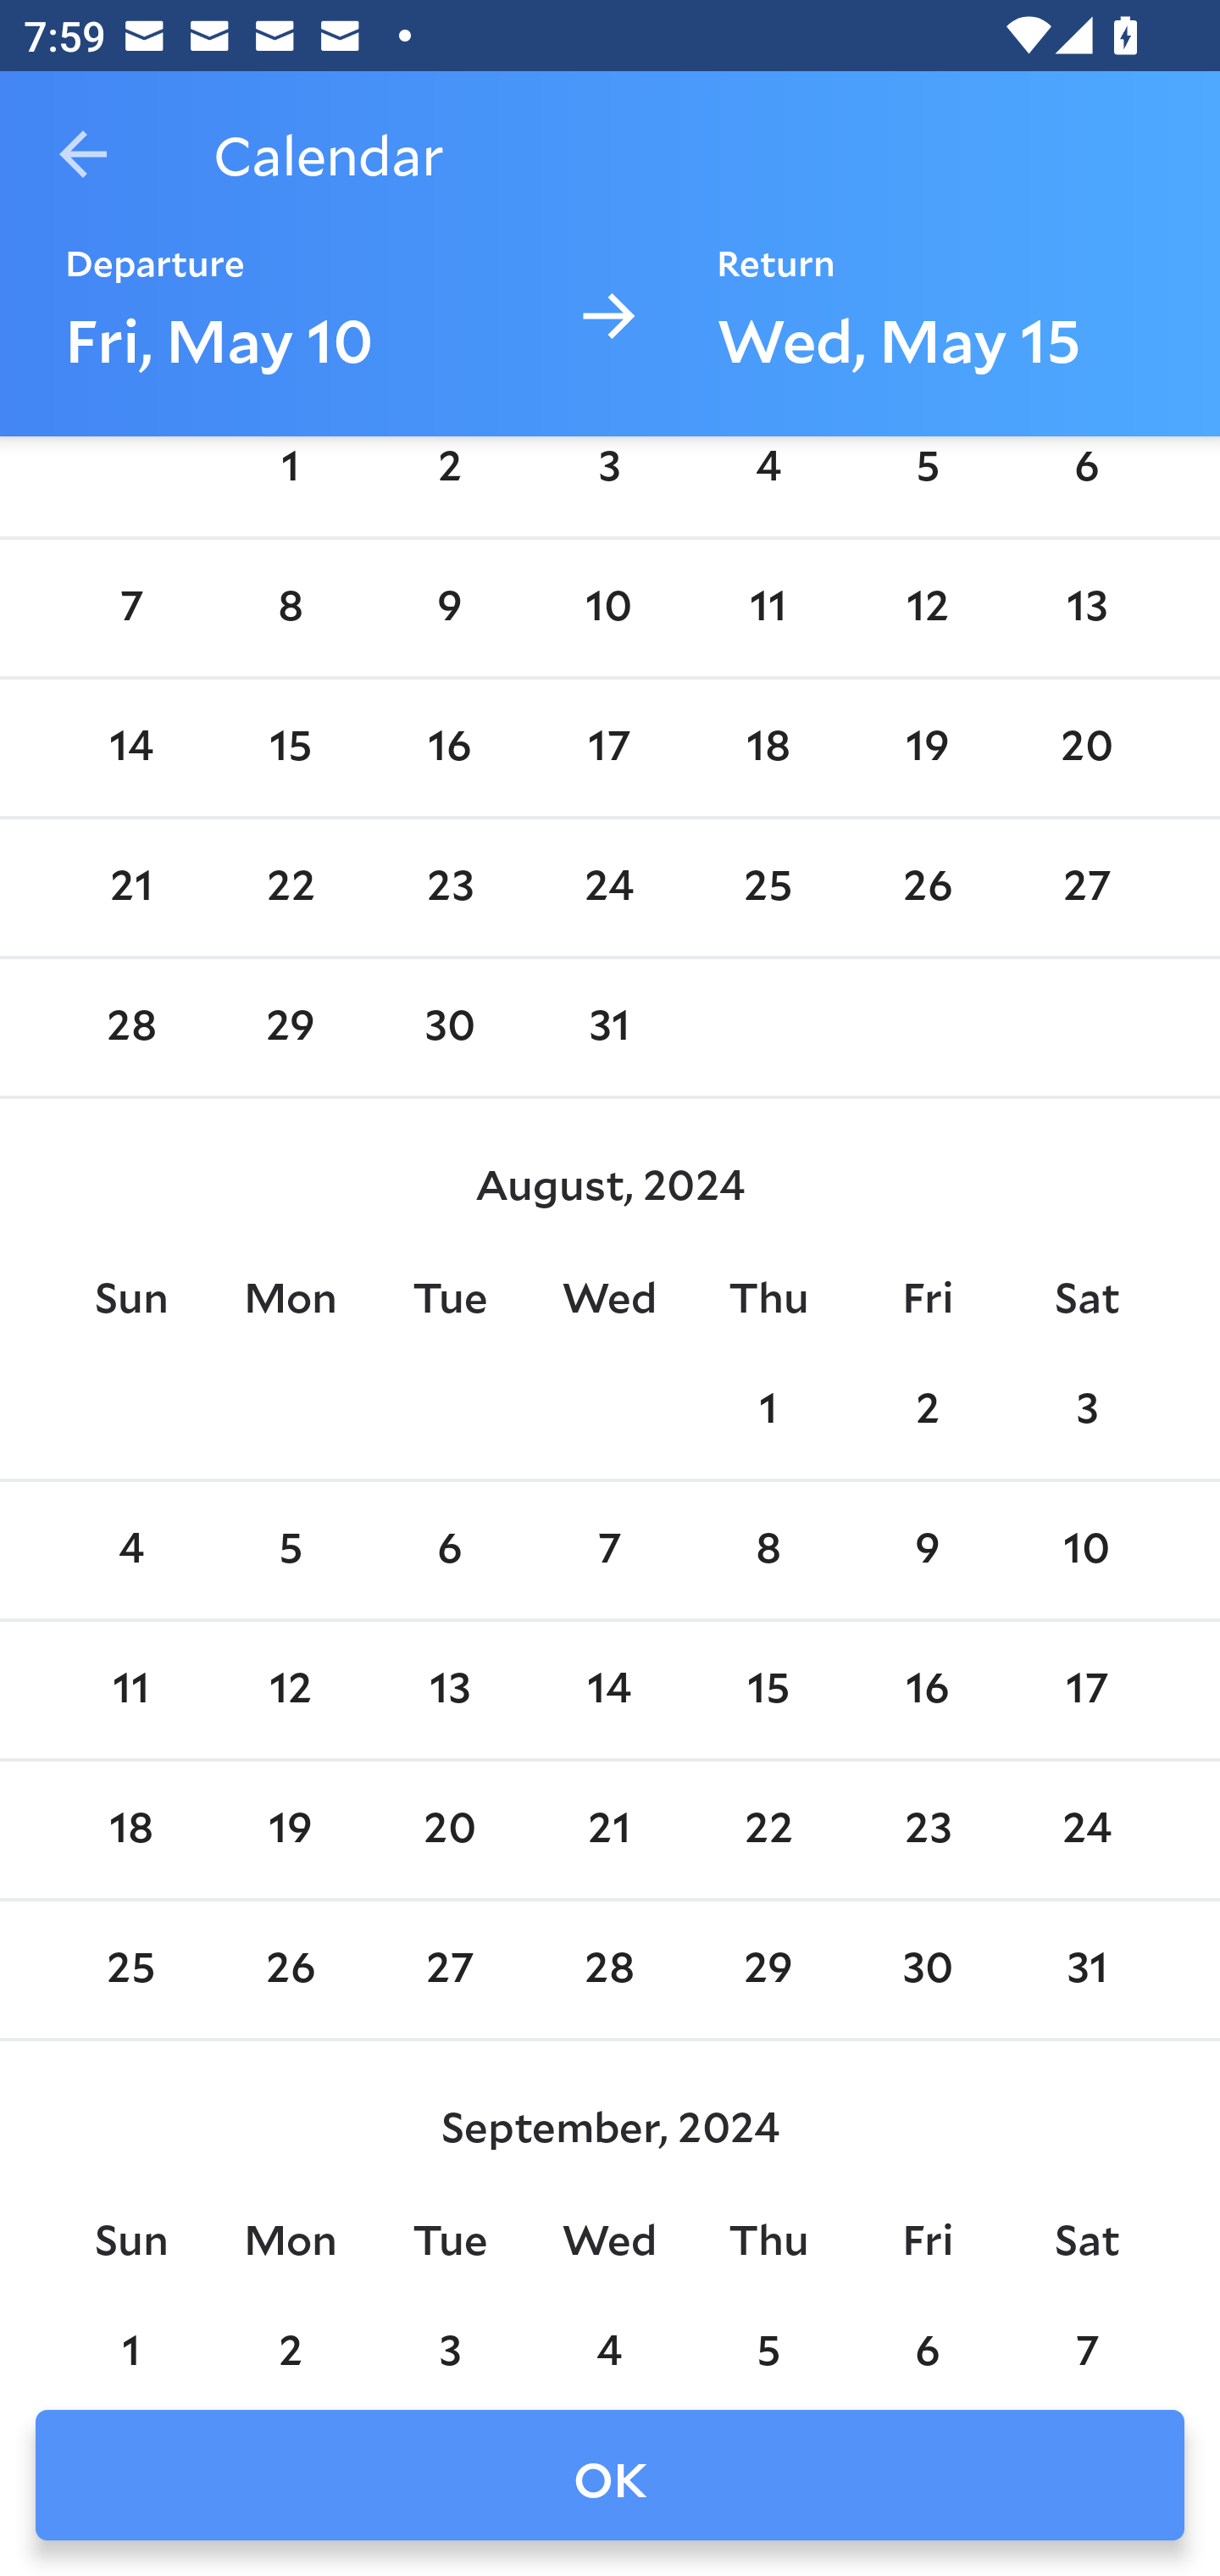 The image size is (1220, 2576). I want to click on 13, so click(449, 1690).